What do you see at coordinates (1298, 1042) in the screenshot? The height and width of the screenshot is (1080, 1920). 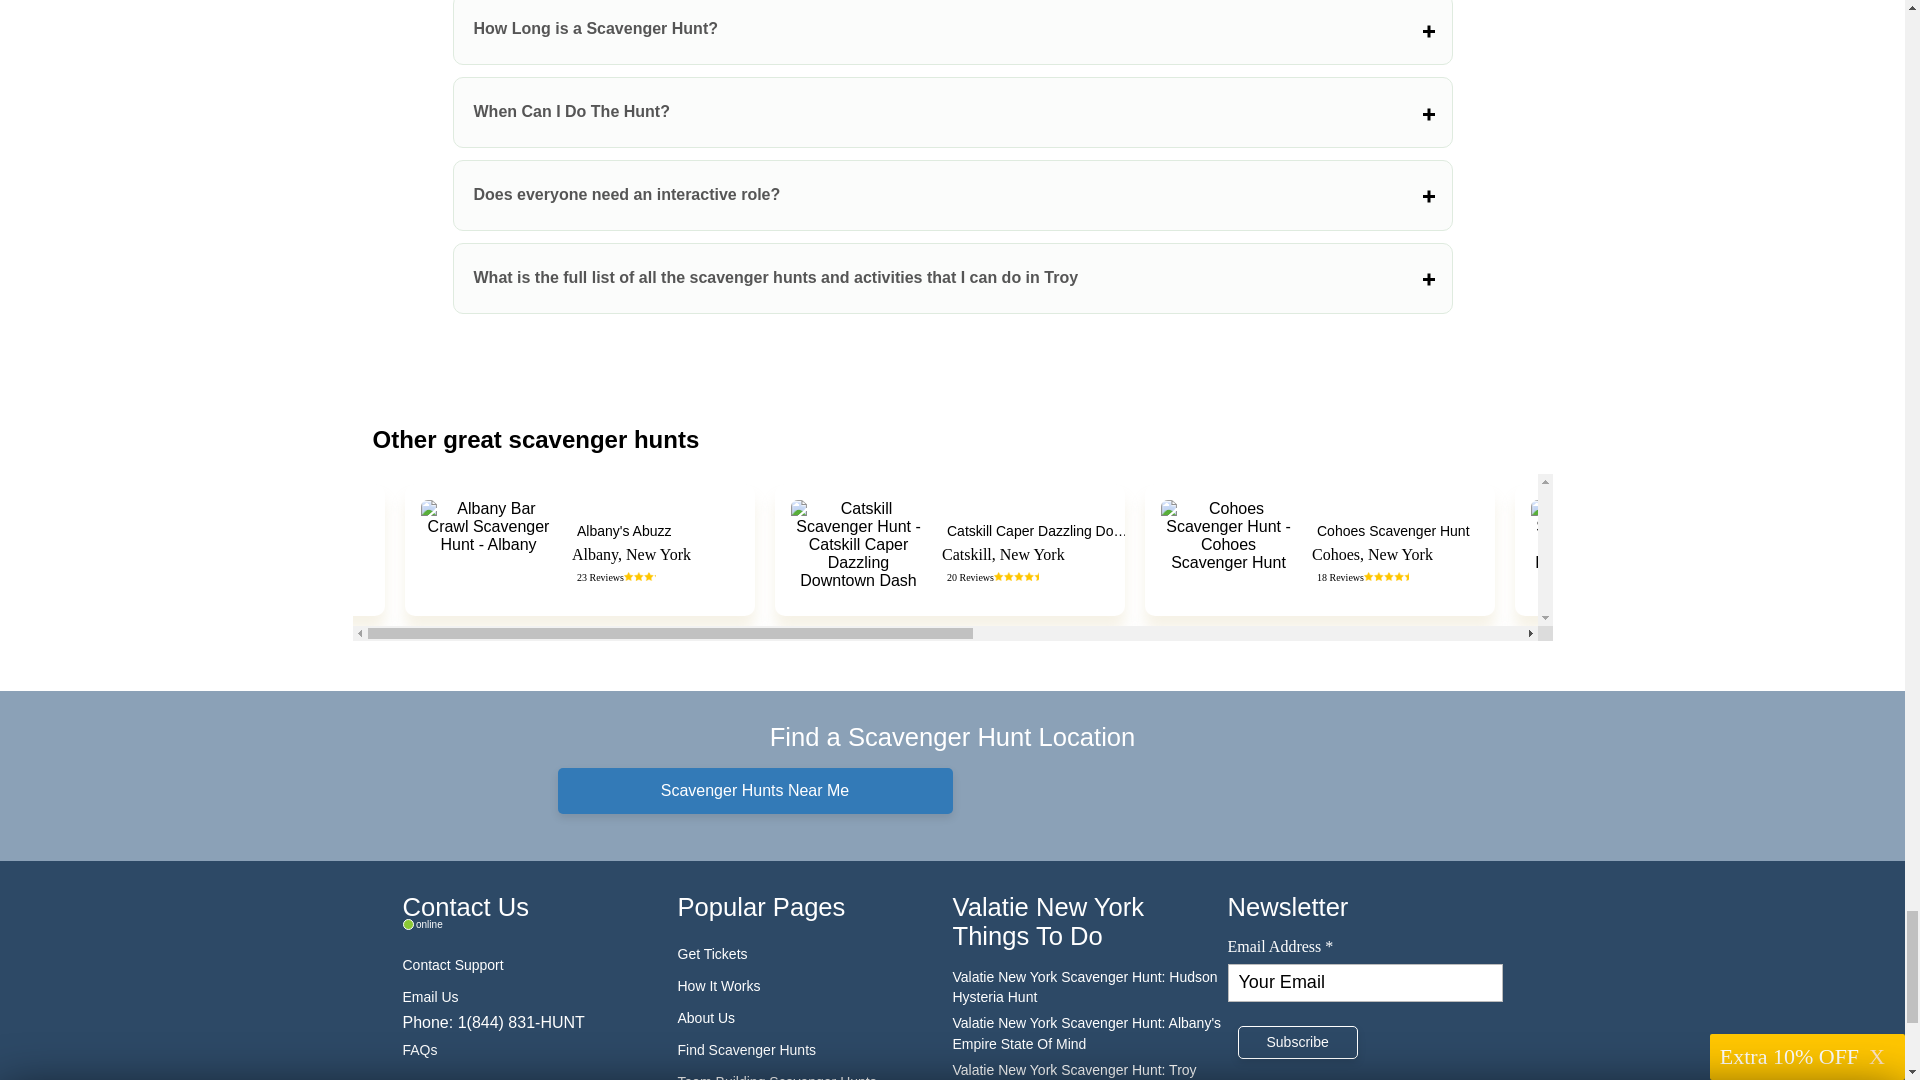 I see `Subscribe` at bounding box center [1298, 1042].